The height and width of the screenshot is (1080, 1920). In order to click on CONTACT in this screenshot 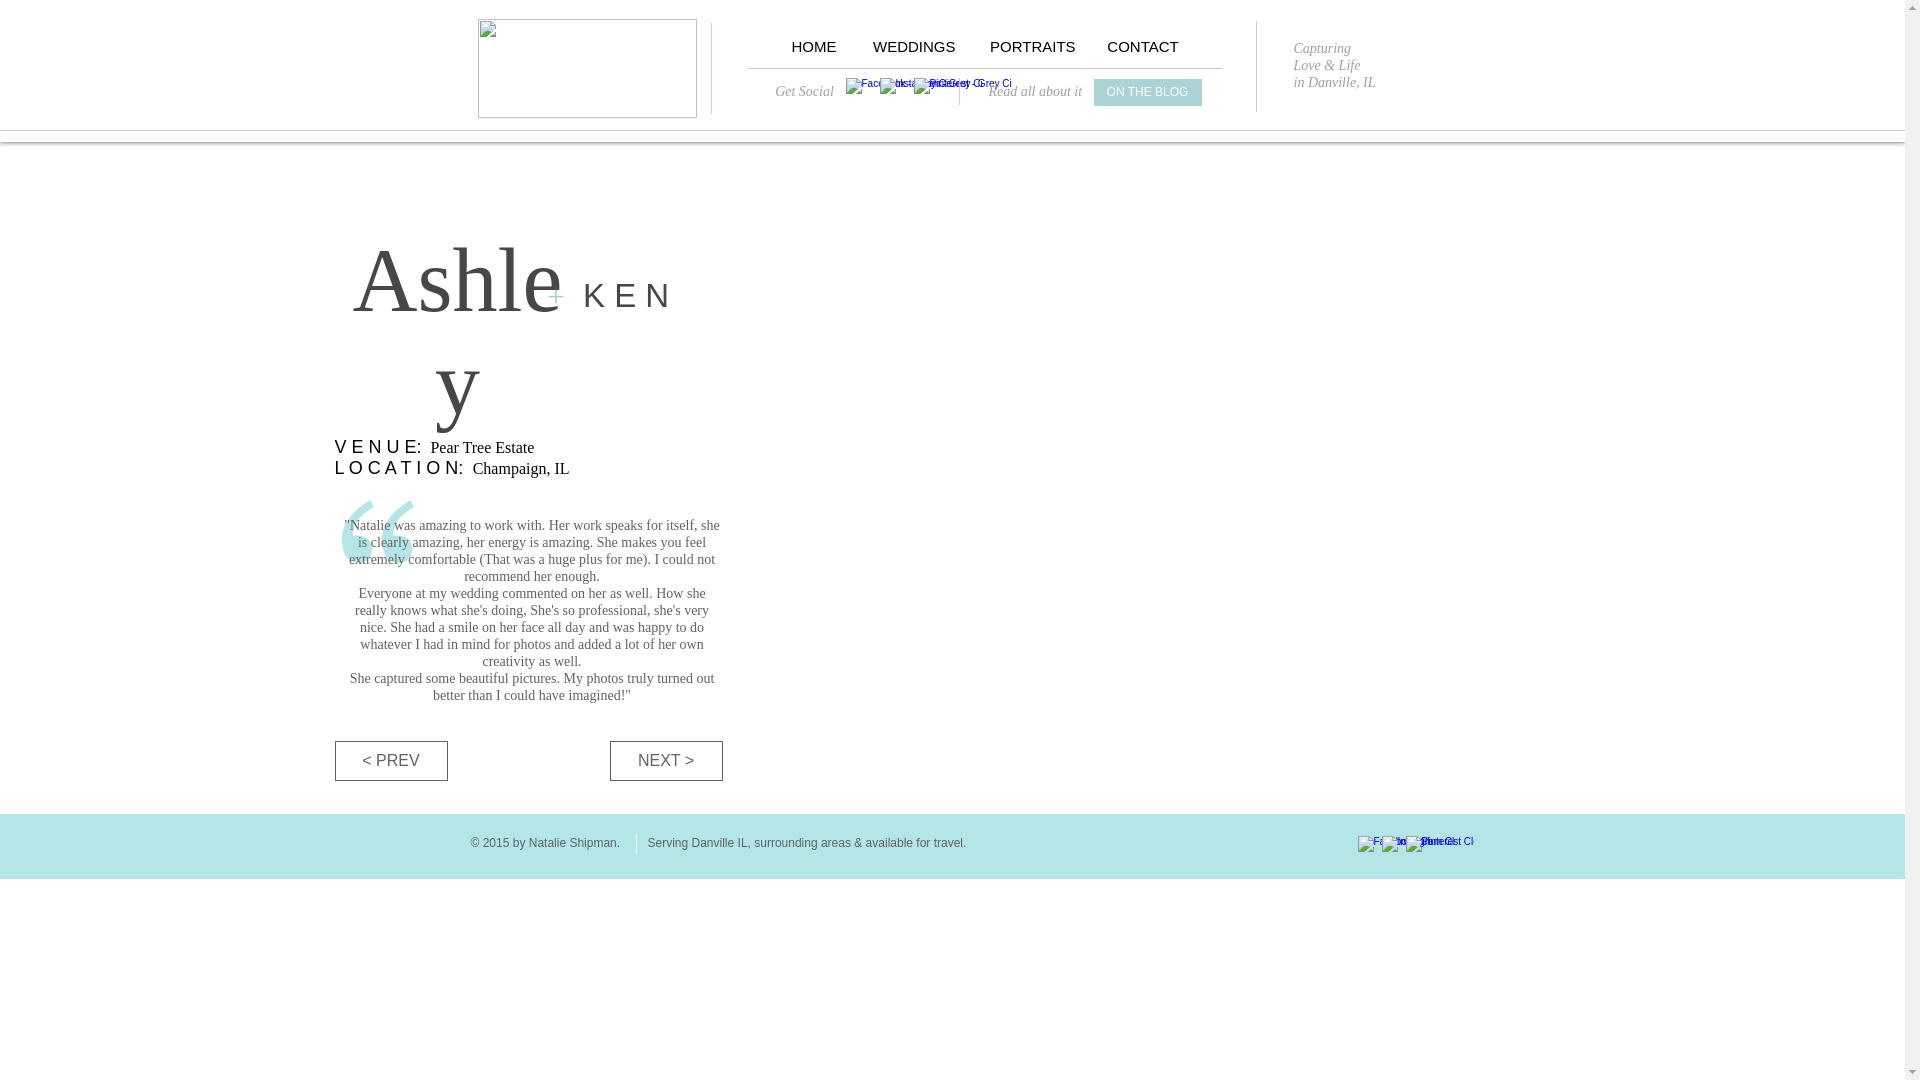, I will do `click(1143, 46)`.